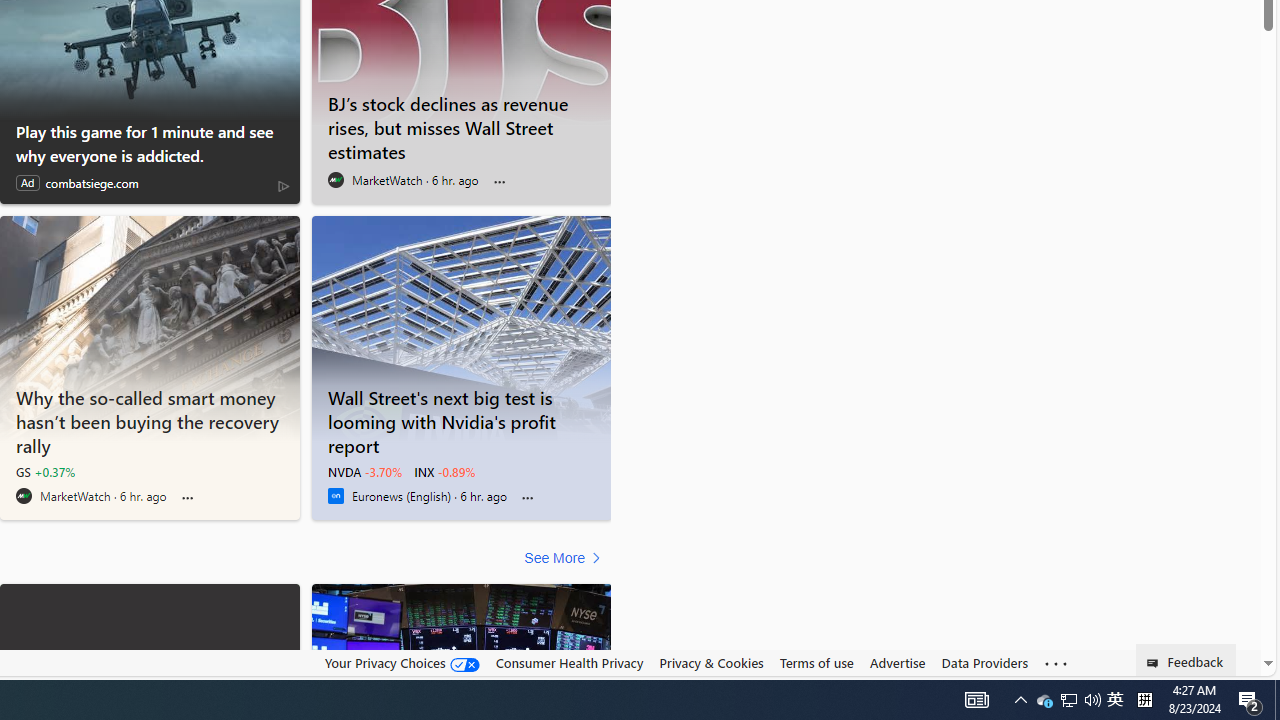 The image size is (1280, 720). What do you see at coordinates (283, 184) in the screenshot?
I see `AdChoices` at bounding box center [283, 184].